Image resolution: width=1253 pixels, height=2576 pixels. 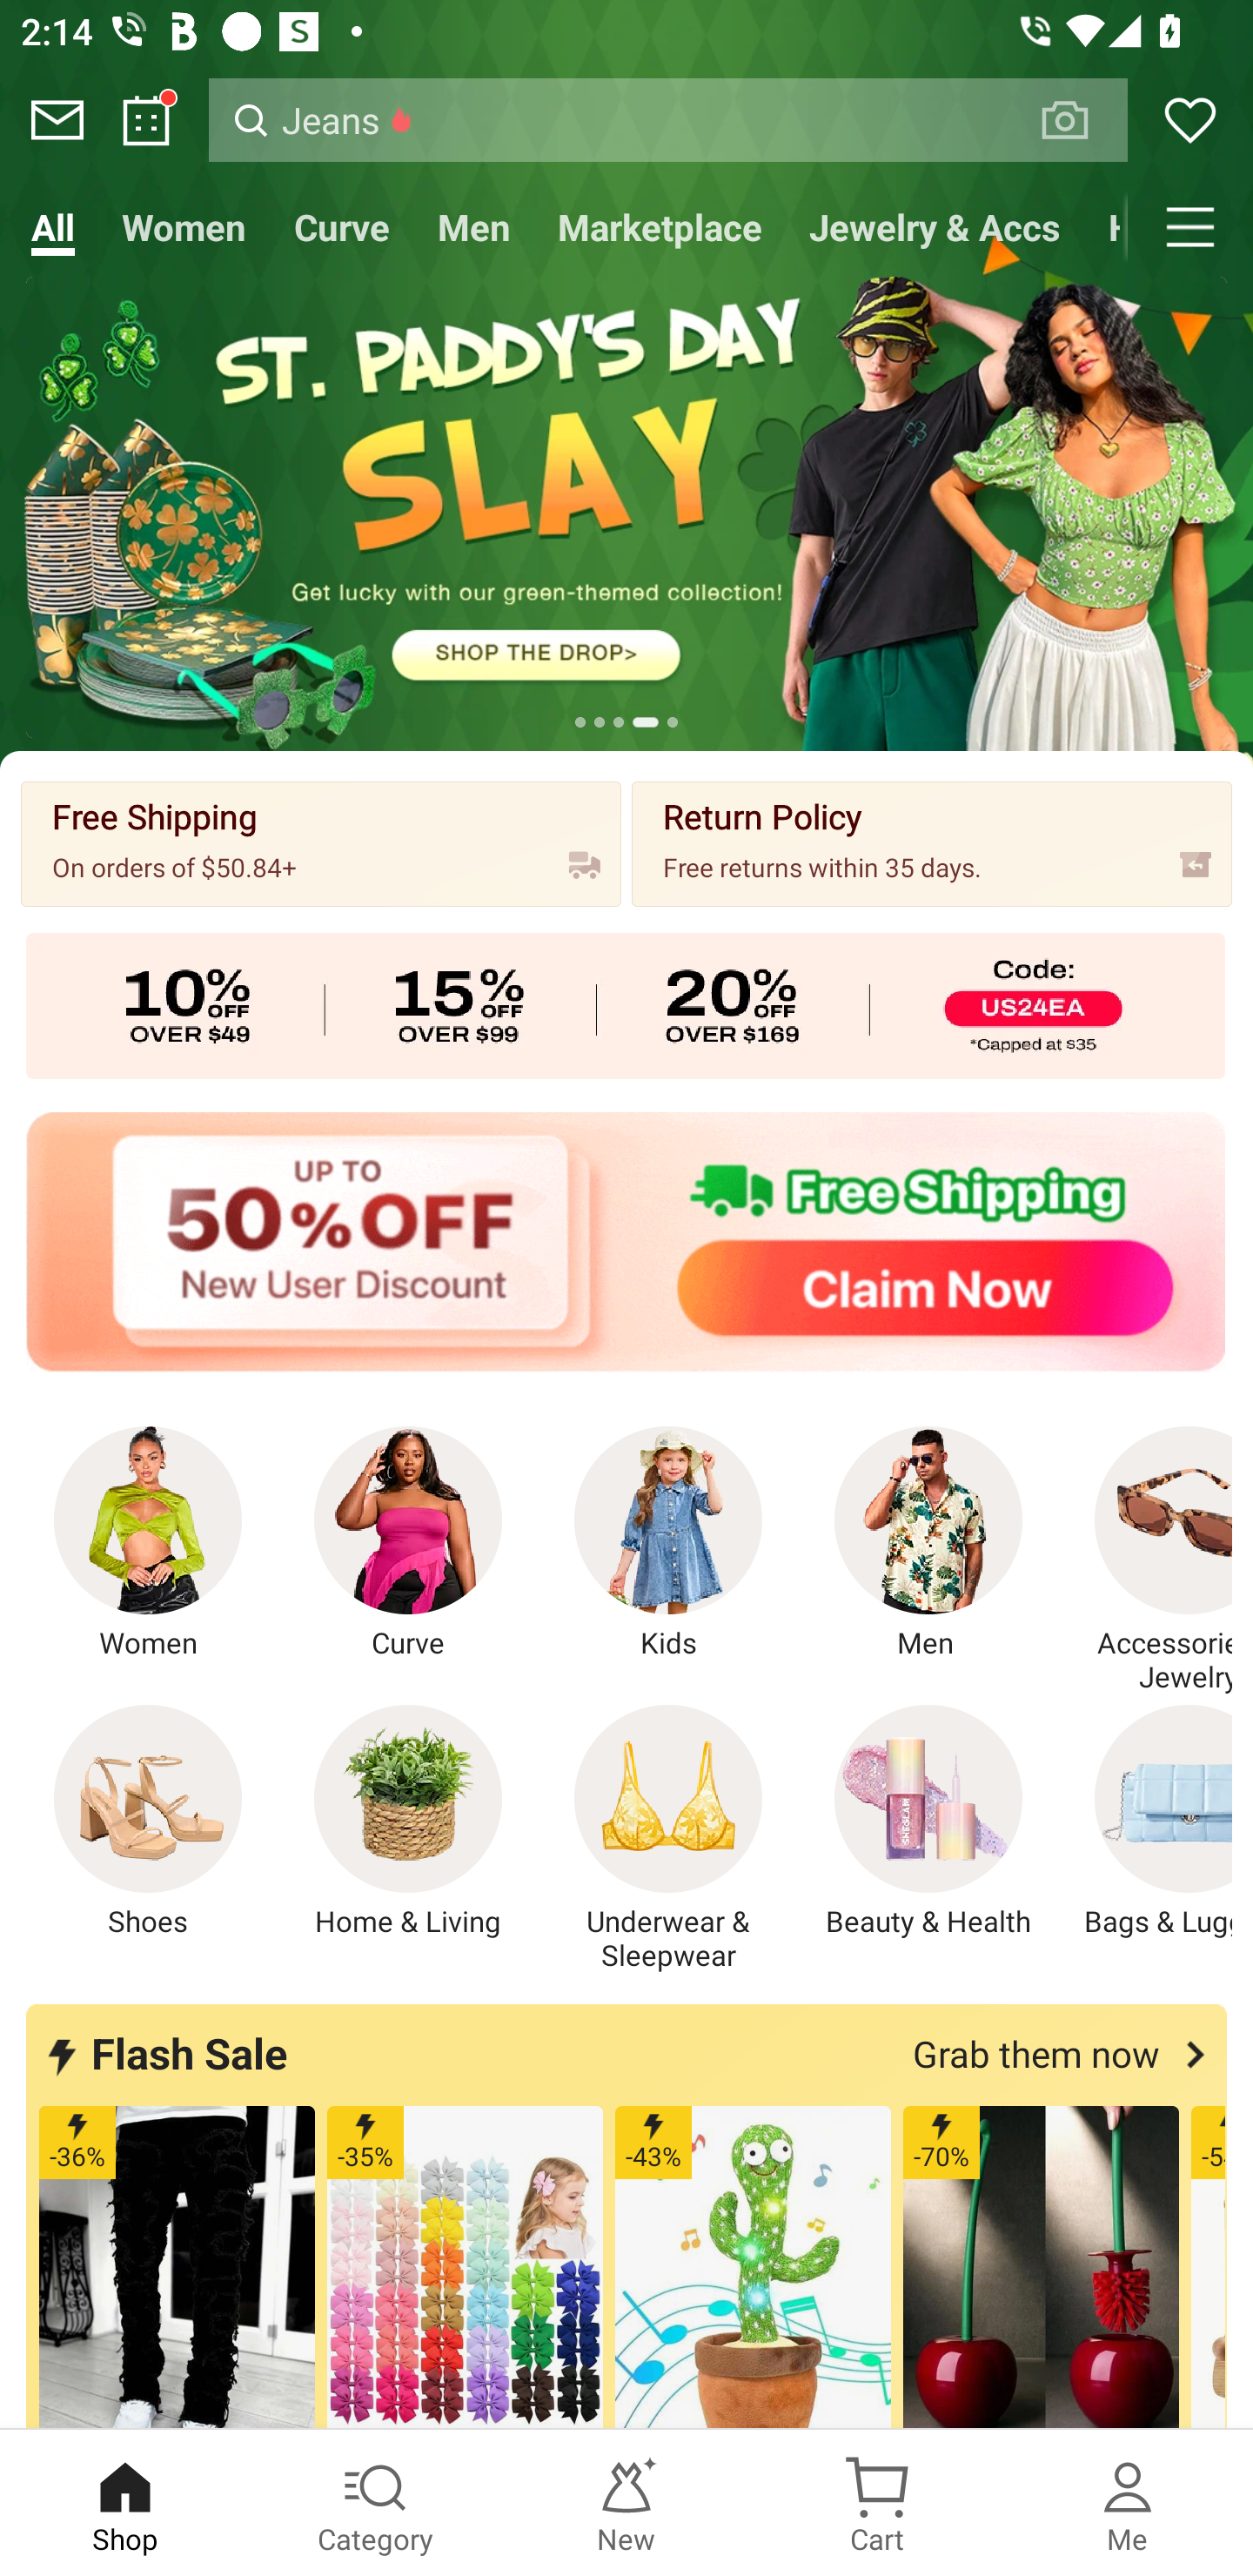 I want to click on Cart, so click(x=877, y=2503).